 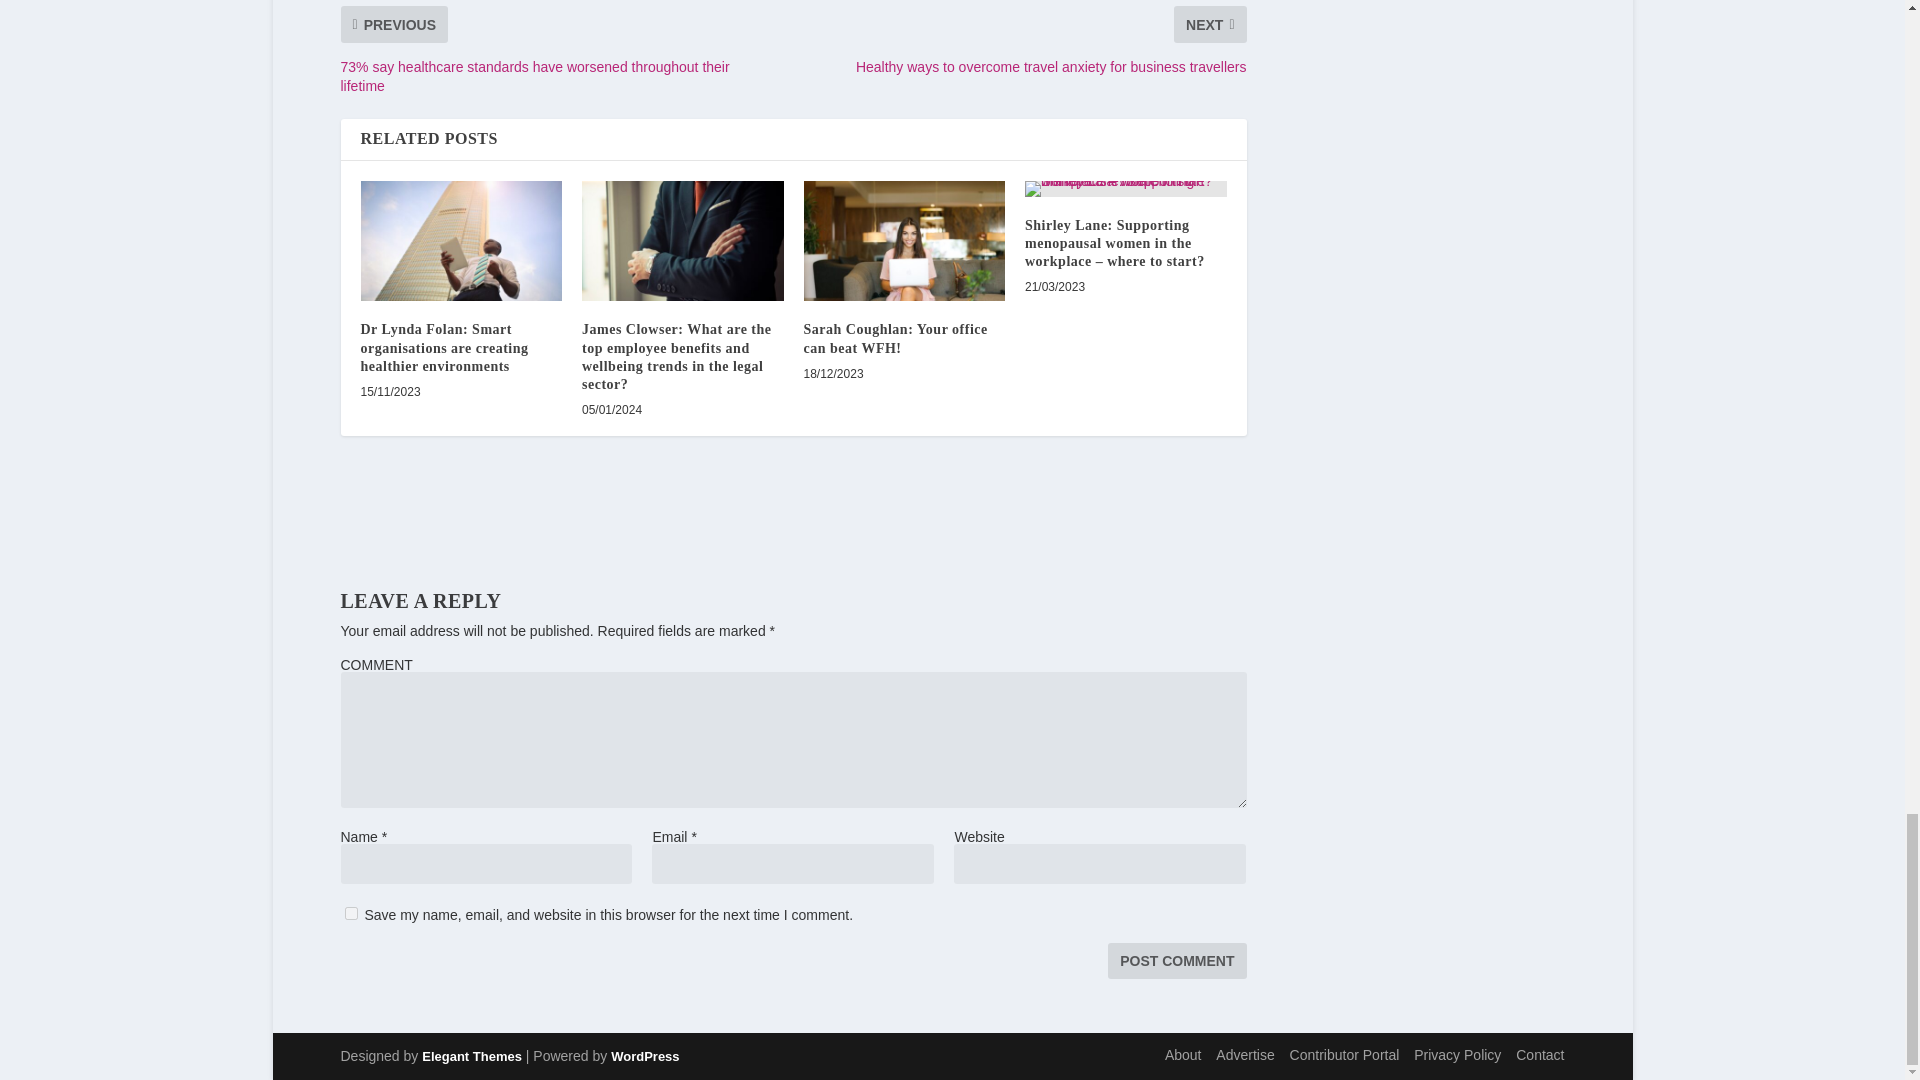 What do you see at coordinates (350, 914) in the screenshot?
I see `yes` at bounding box center [350, 914].